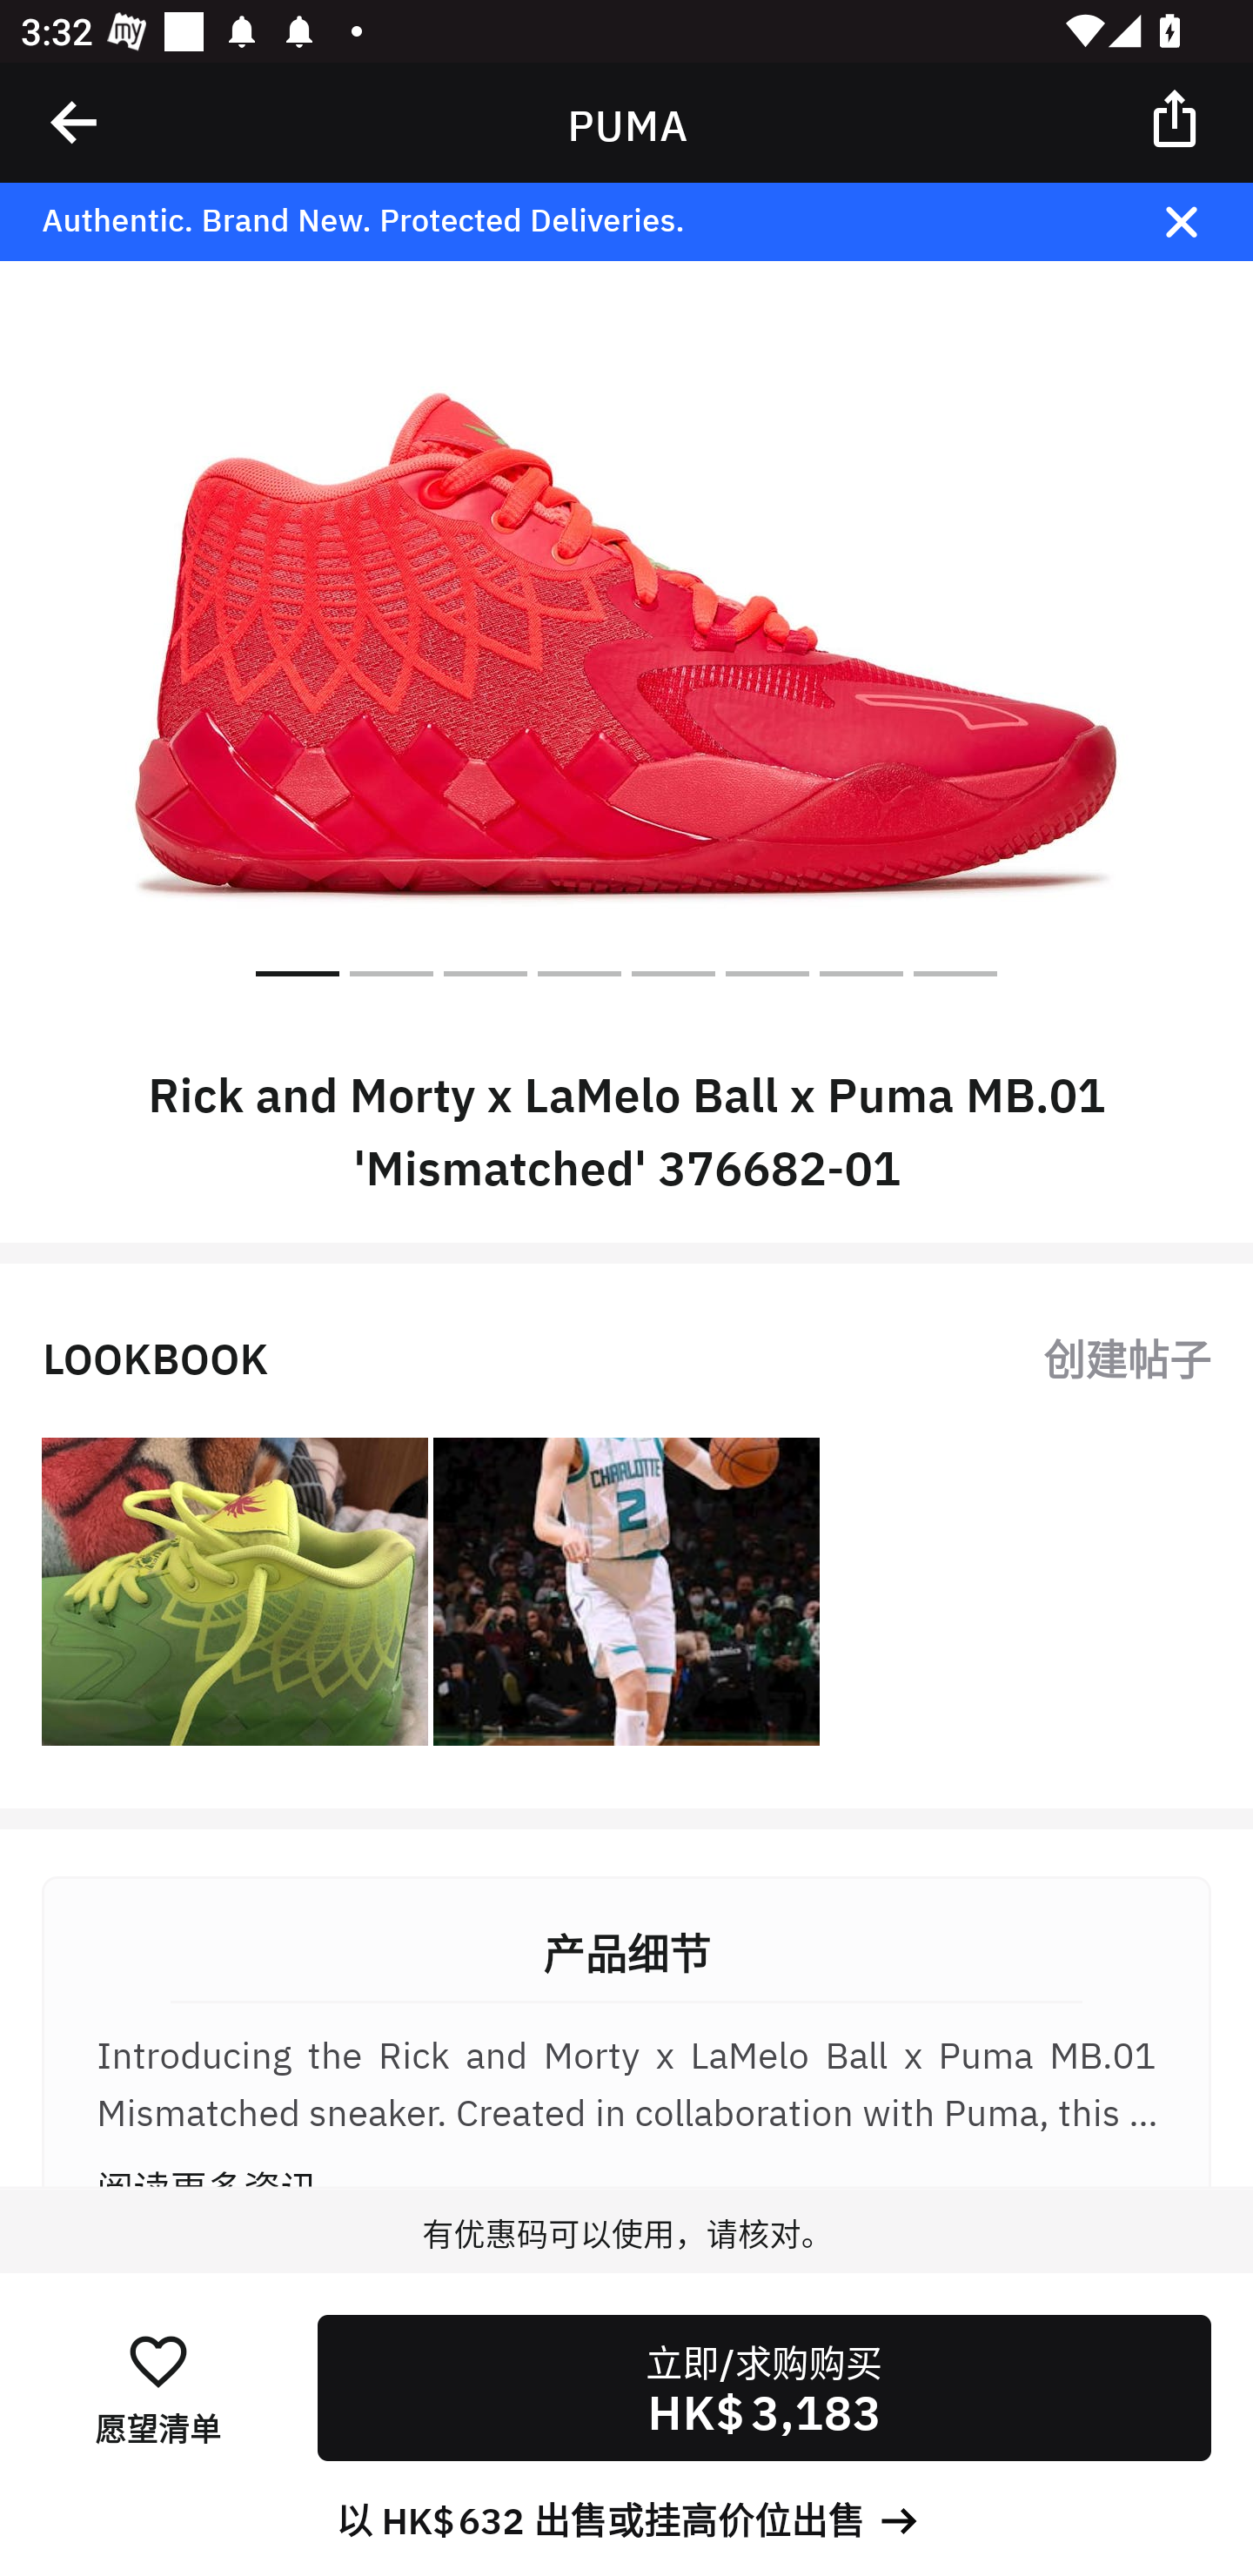 This screenshot has width=1253, height=2576. Describe the element at coordinates (626, 2518) in the screenshot. I see `以 HK$ 632 出售或挂高价位出售` at that location.